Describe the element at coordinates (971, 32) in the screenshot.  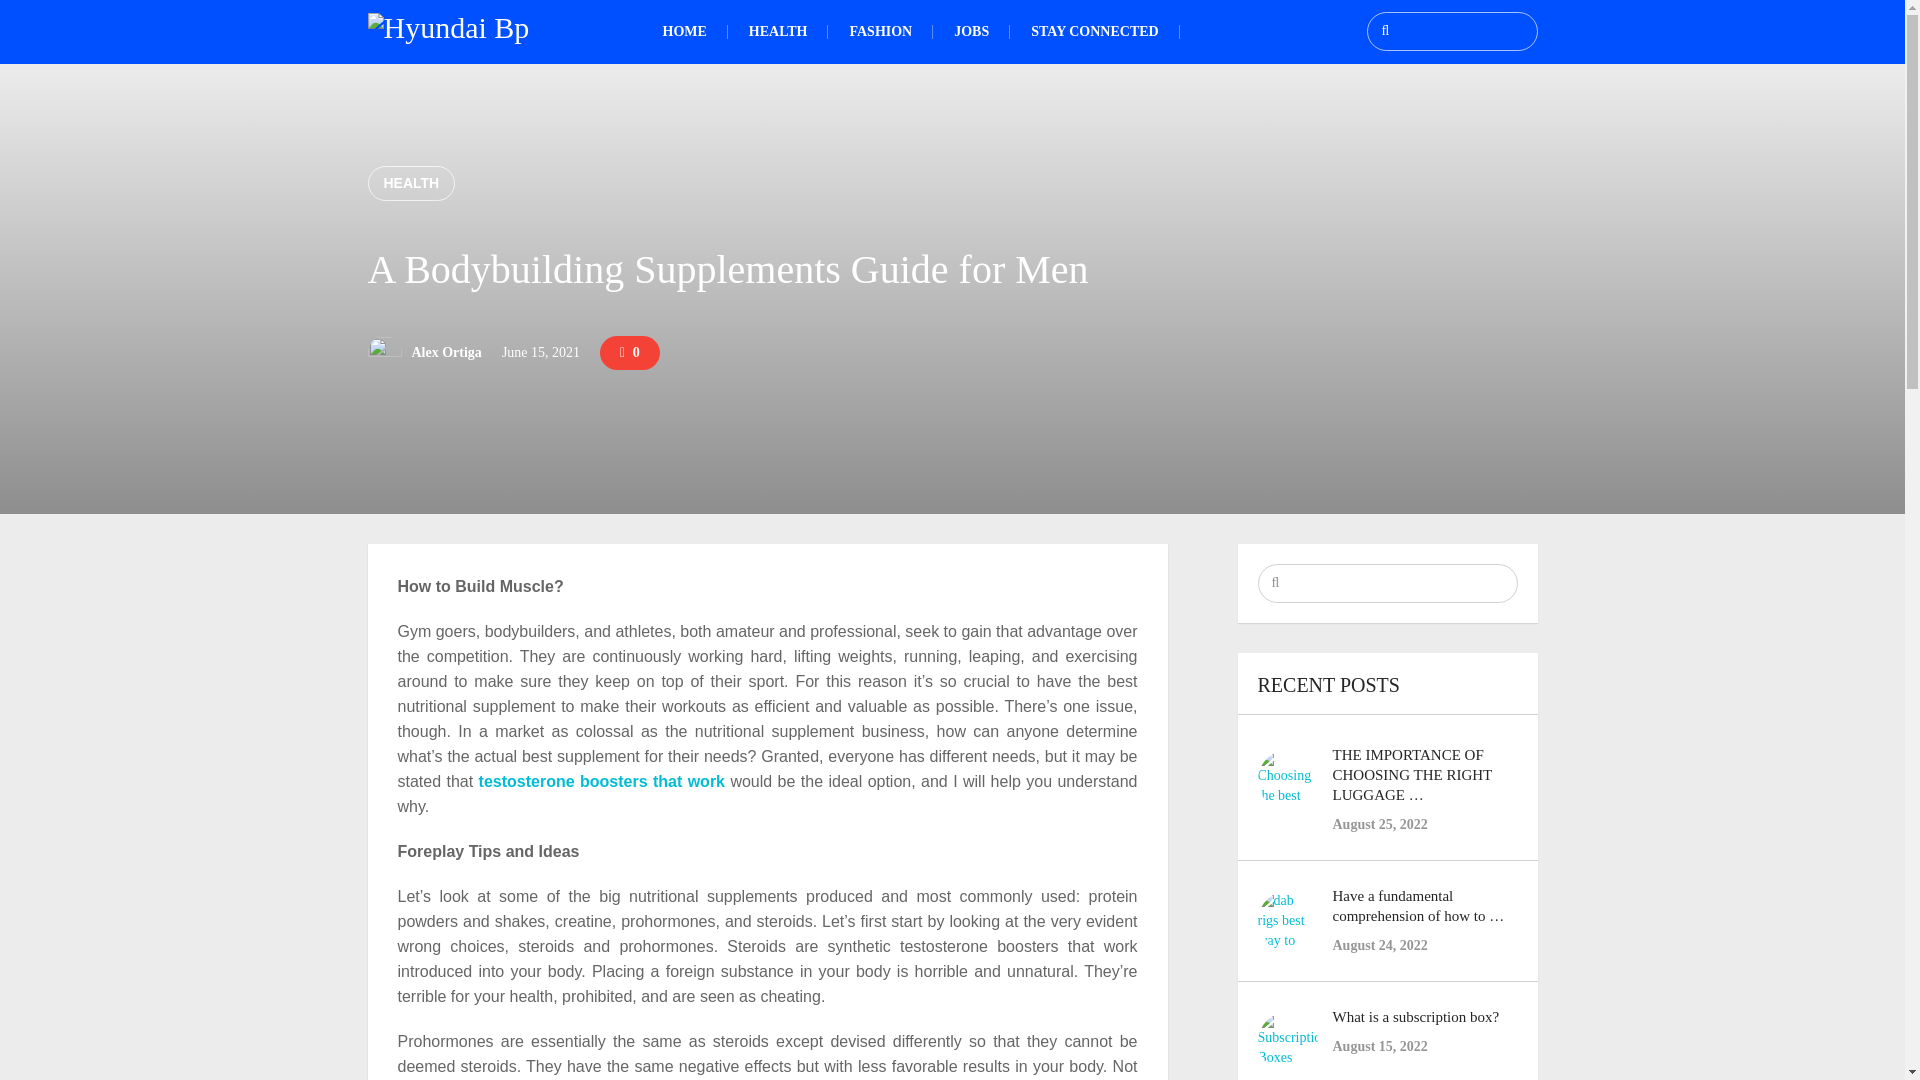
I see `JOBS` at that location.